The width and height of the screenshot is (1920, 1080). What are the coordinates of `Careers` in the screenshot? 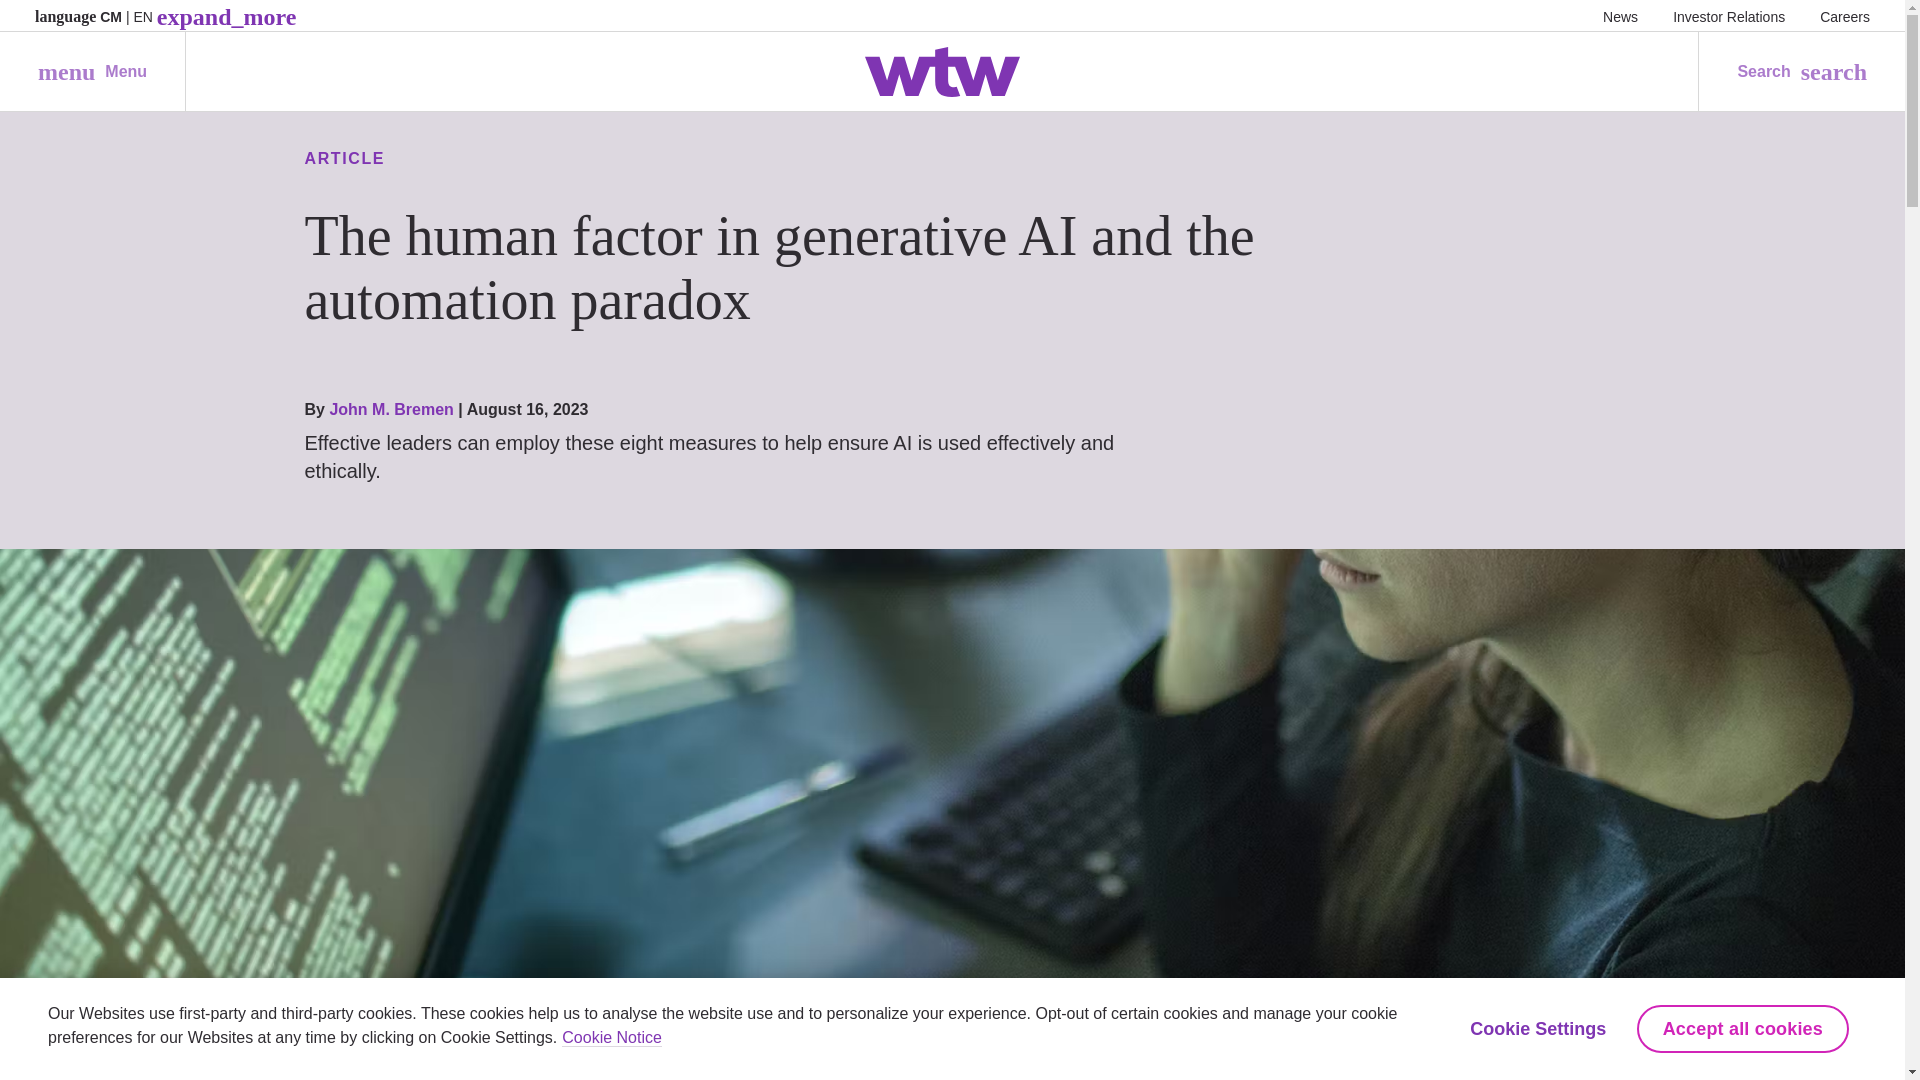 It's located at (1845, 16).